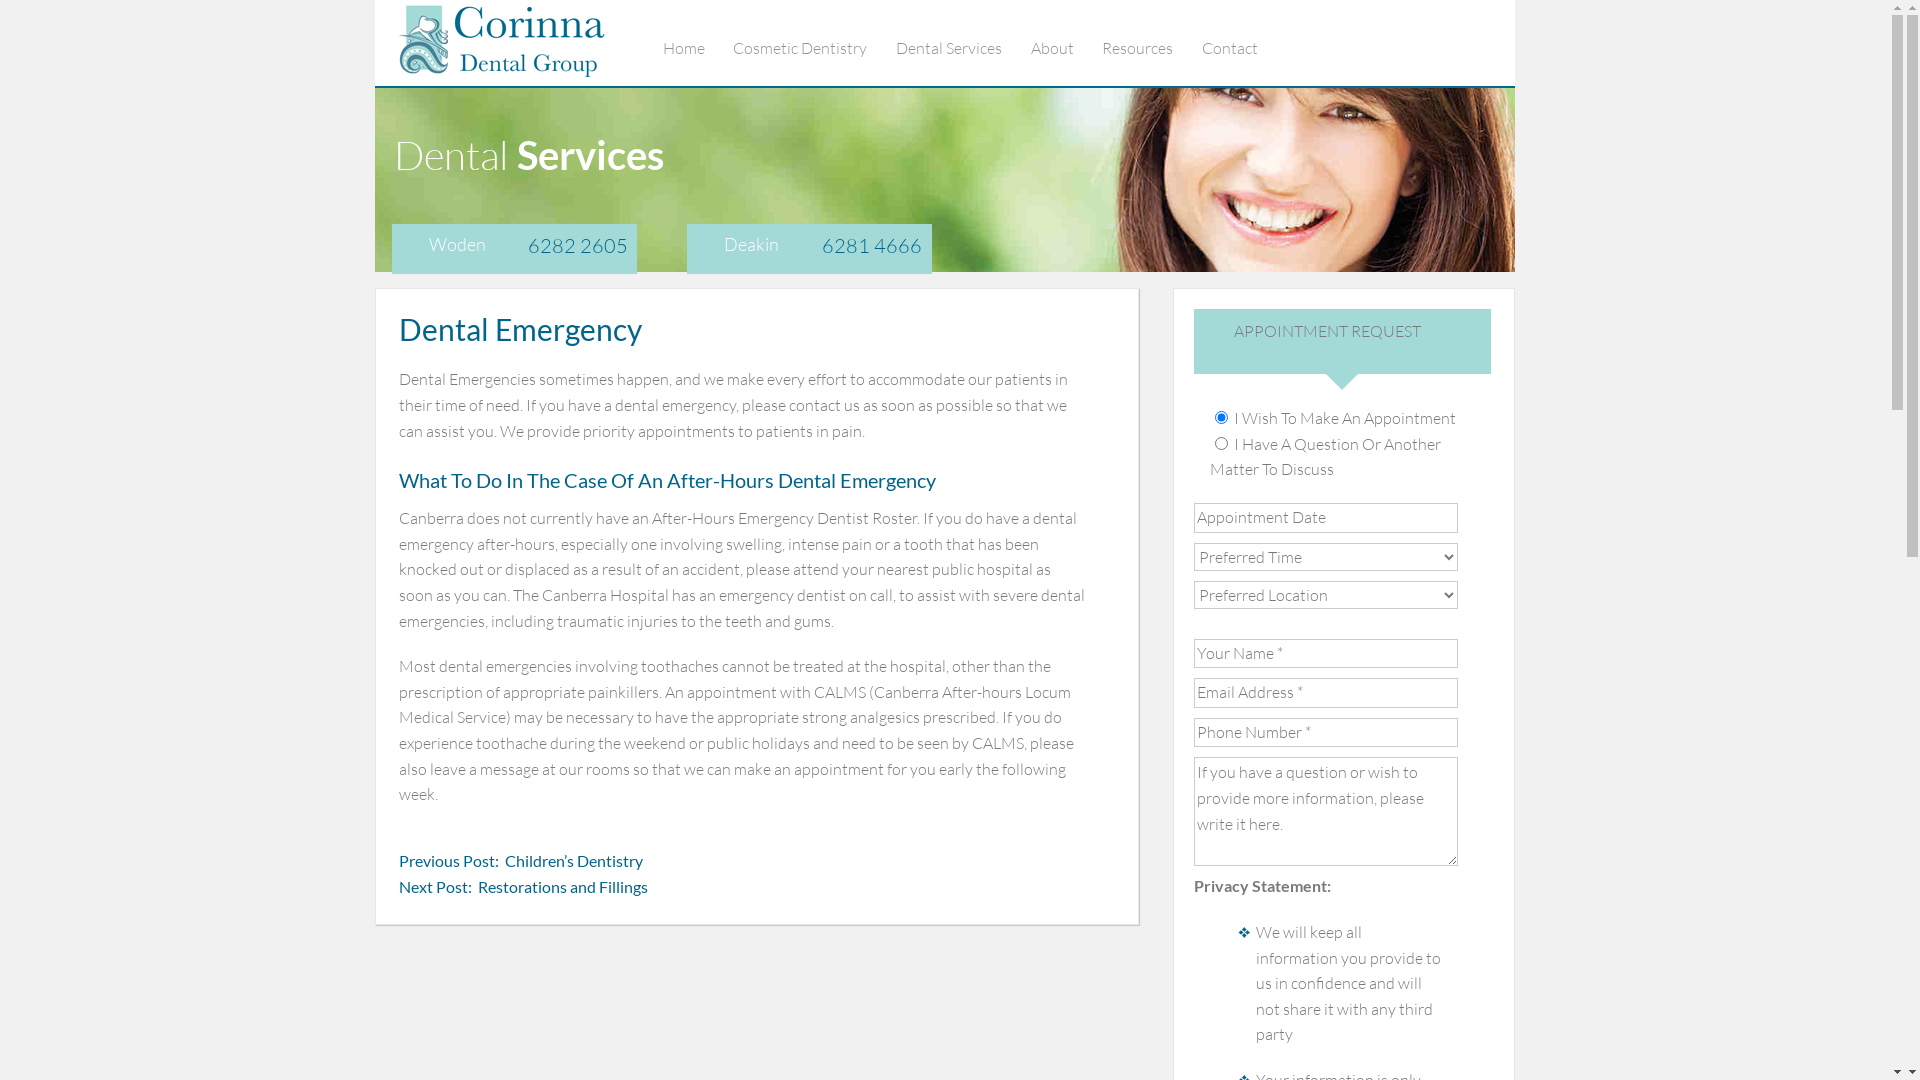 The width and height of the screenshot is (1920, 1080). What do you see at coordinates (962, 48) in the screenshot?
I see `Dental Services` at bounding box center [962, 48].